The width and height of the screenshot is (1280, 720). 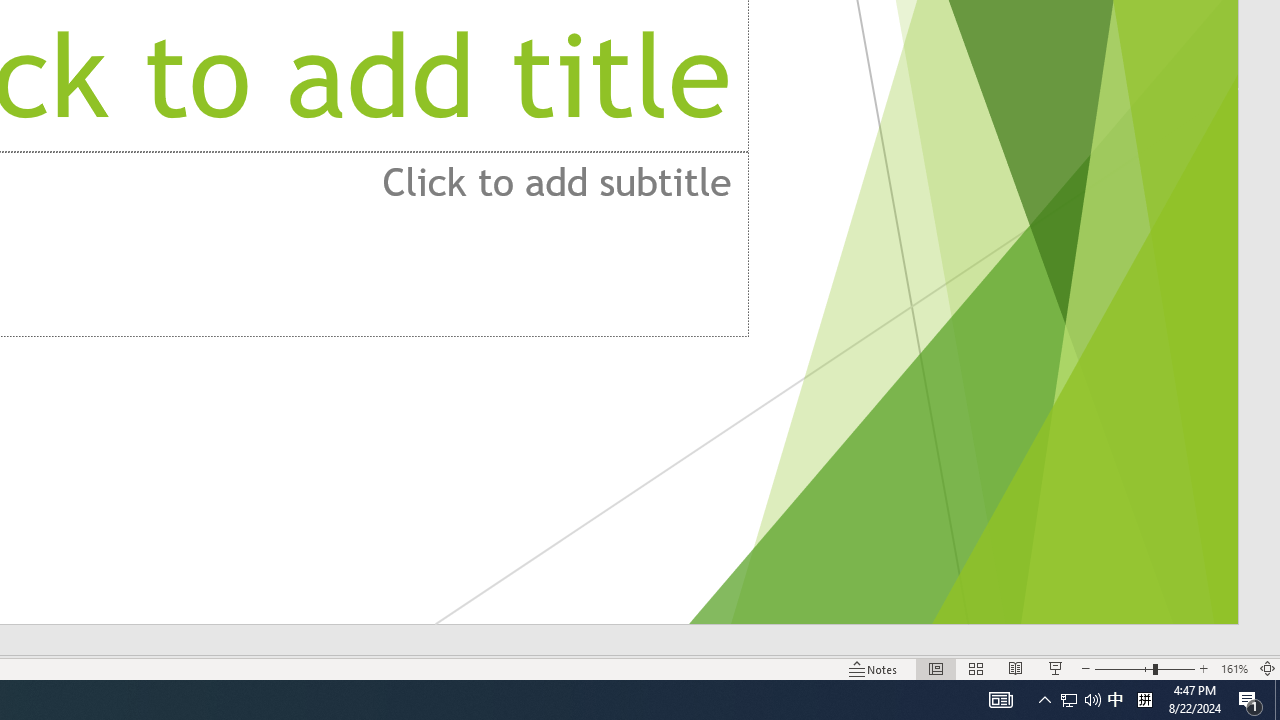 What do you see at coordinates (874, 668) in the screenshot?
I see `Notes ` at bounding box center [874, 668].